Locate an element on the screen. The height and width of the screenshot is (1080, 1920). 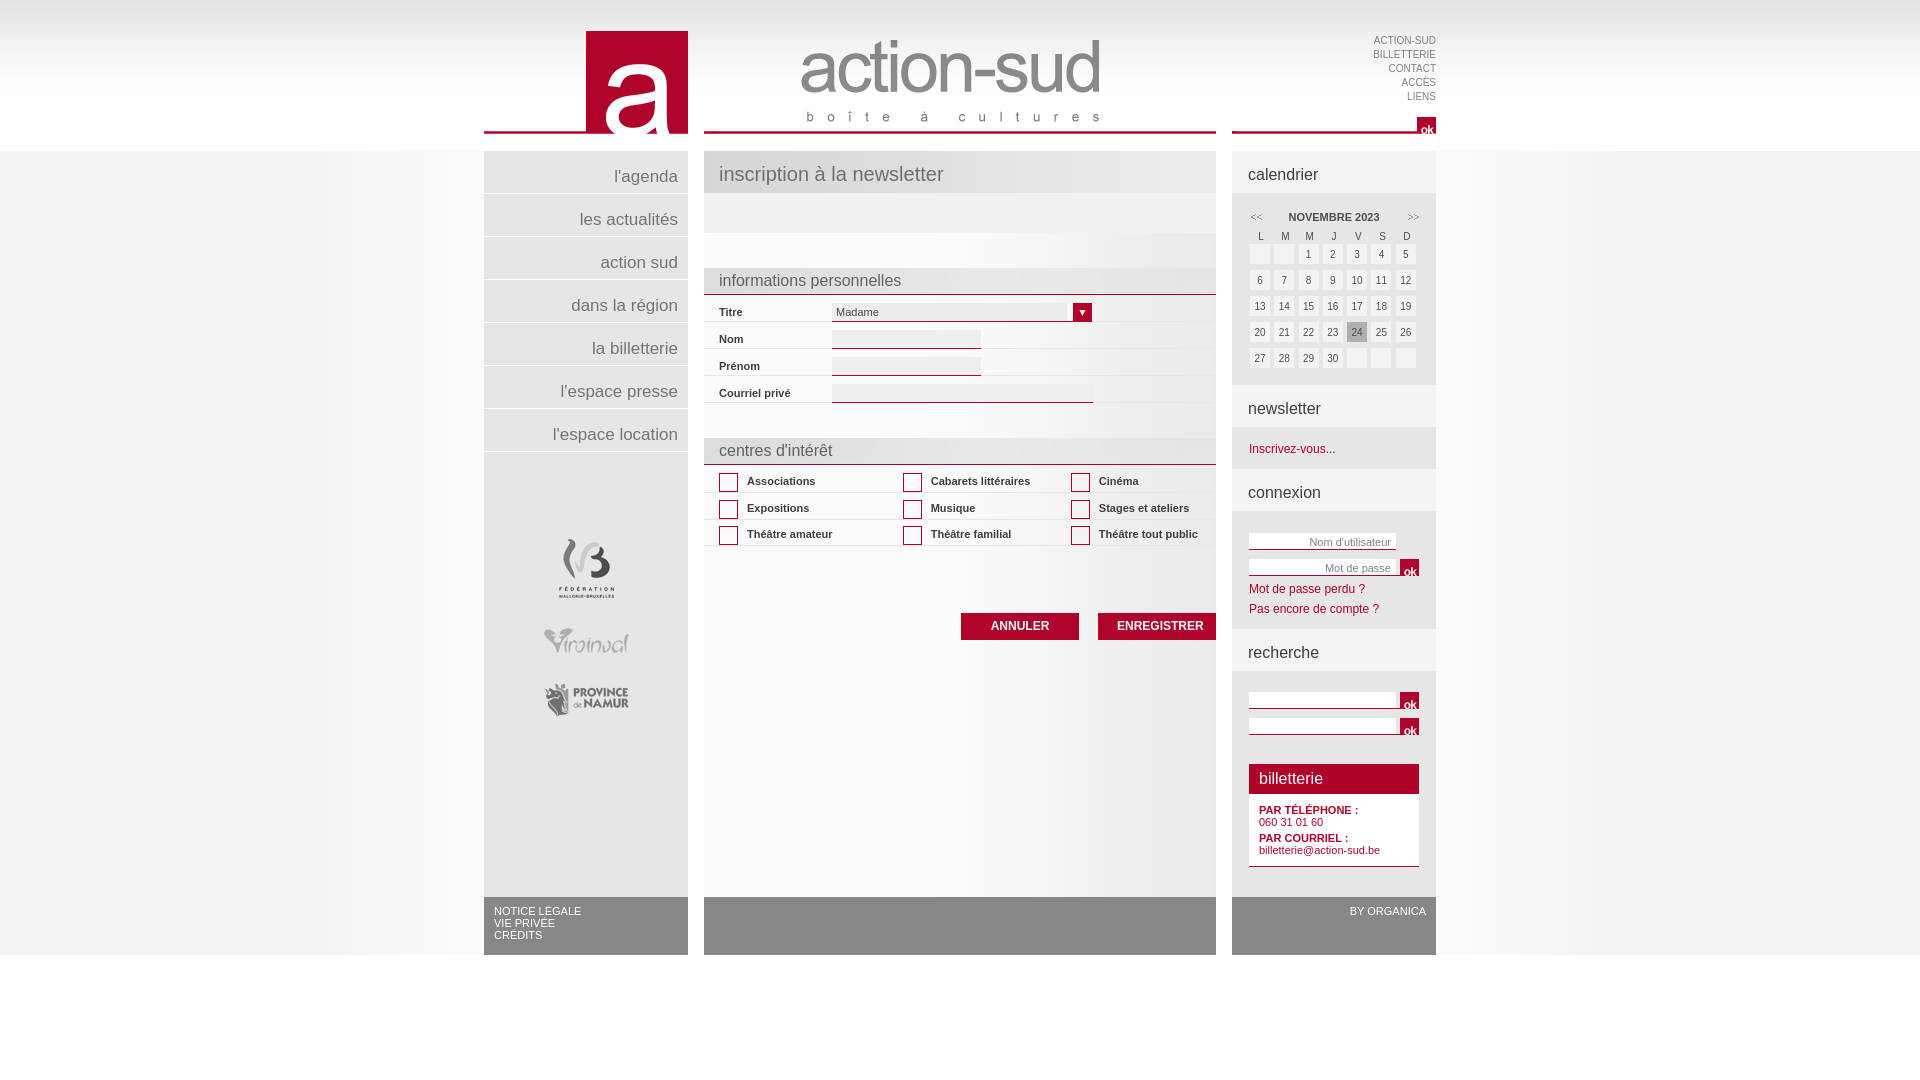
lieu is located at coordinates (1322, 726).